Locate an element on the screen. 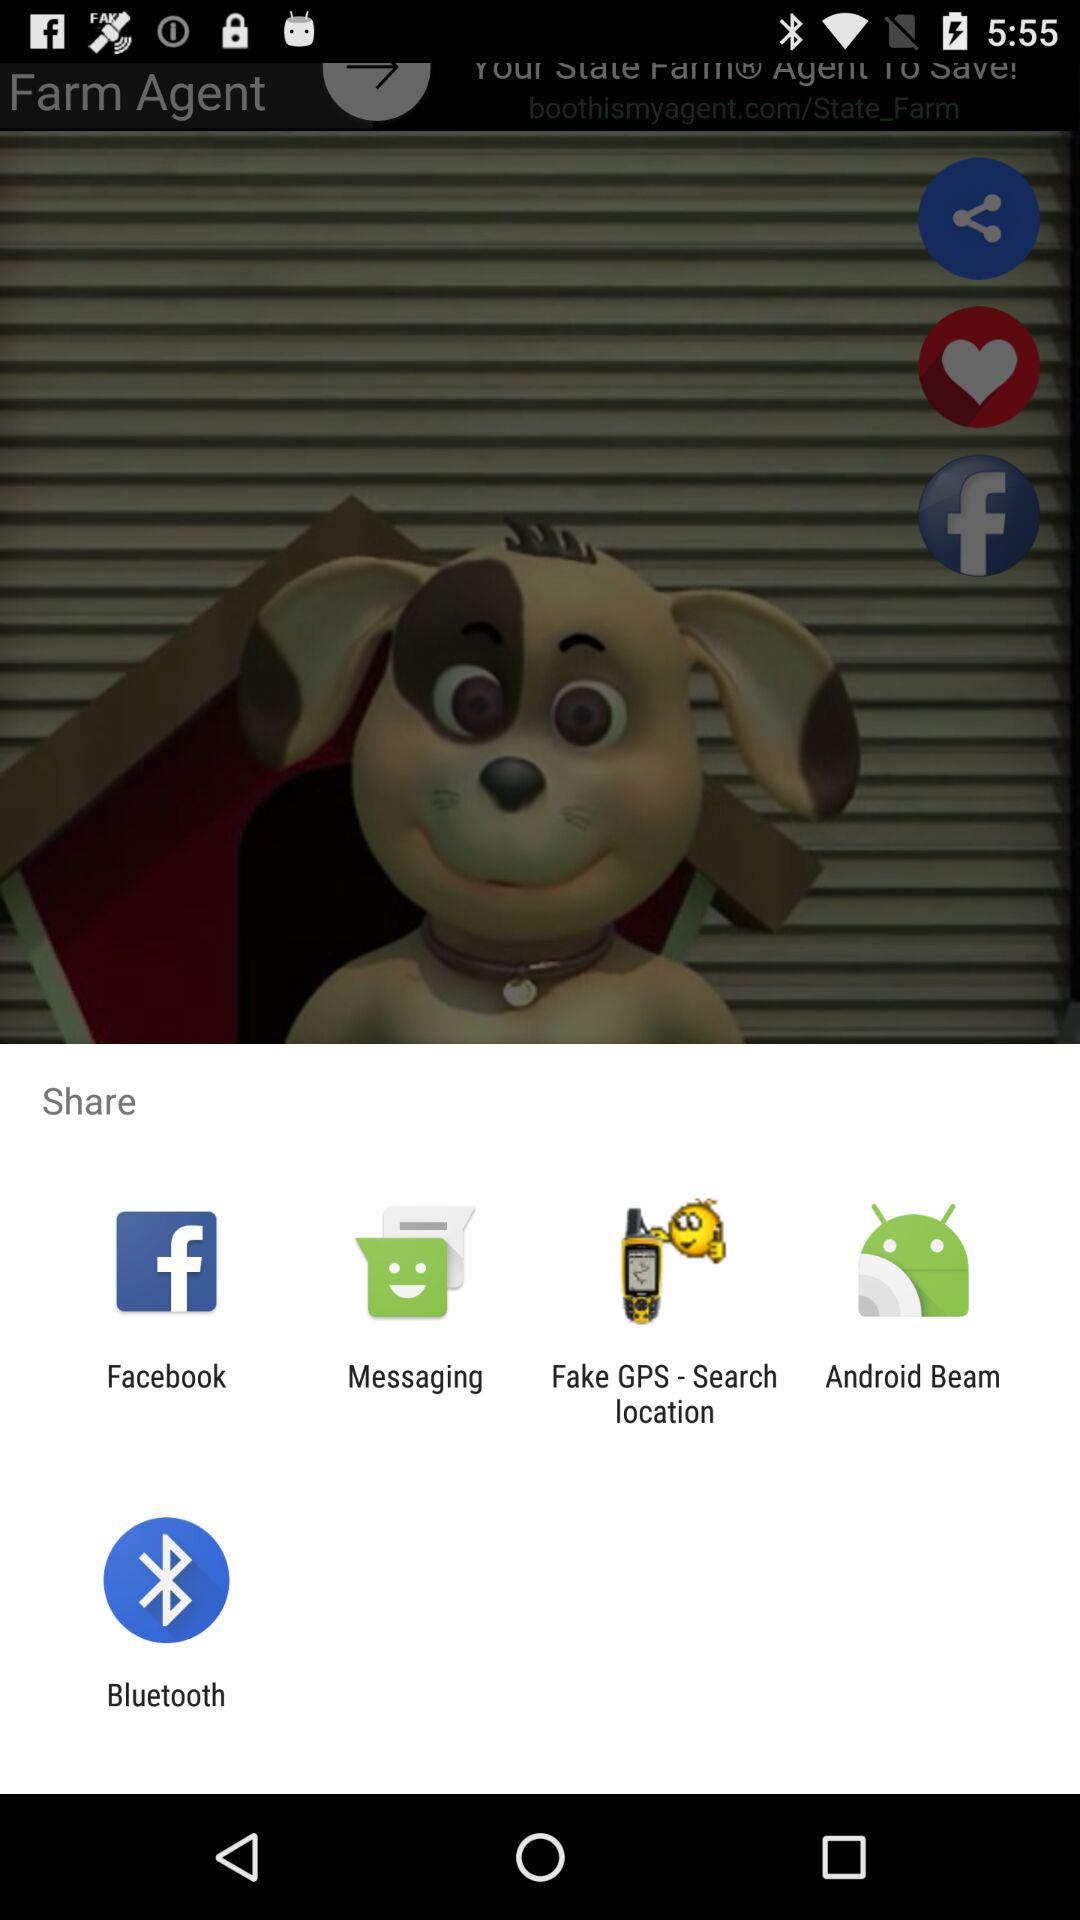 The height and width of the screenshot is (1920, 1080). press the item next to messaging icon is located at coordinates (664, 1393).